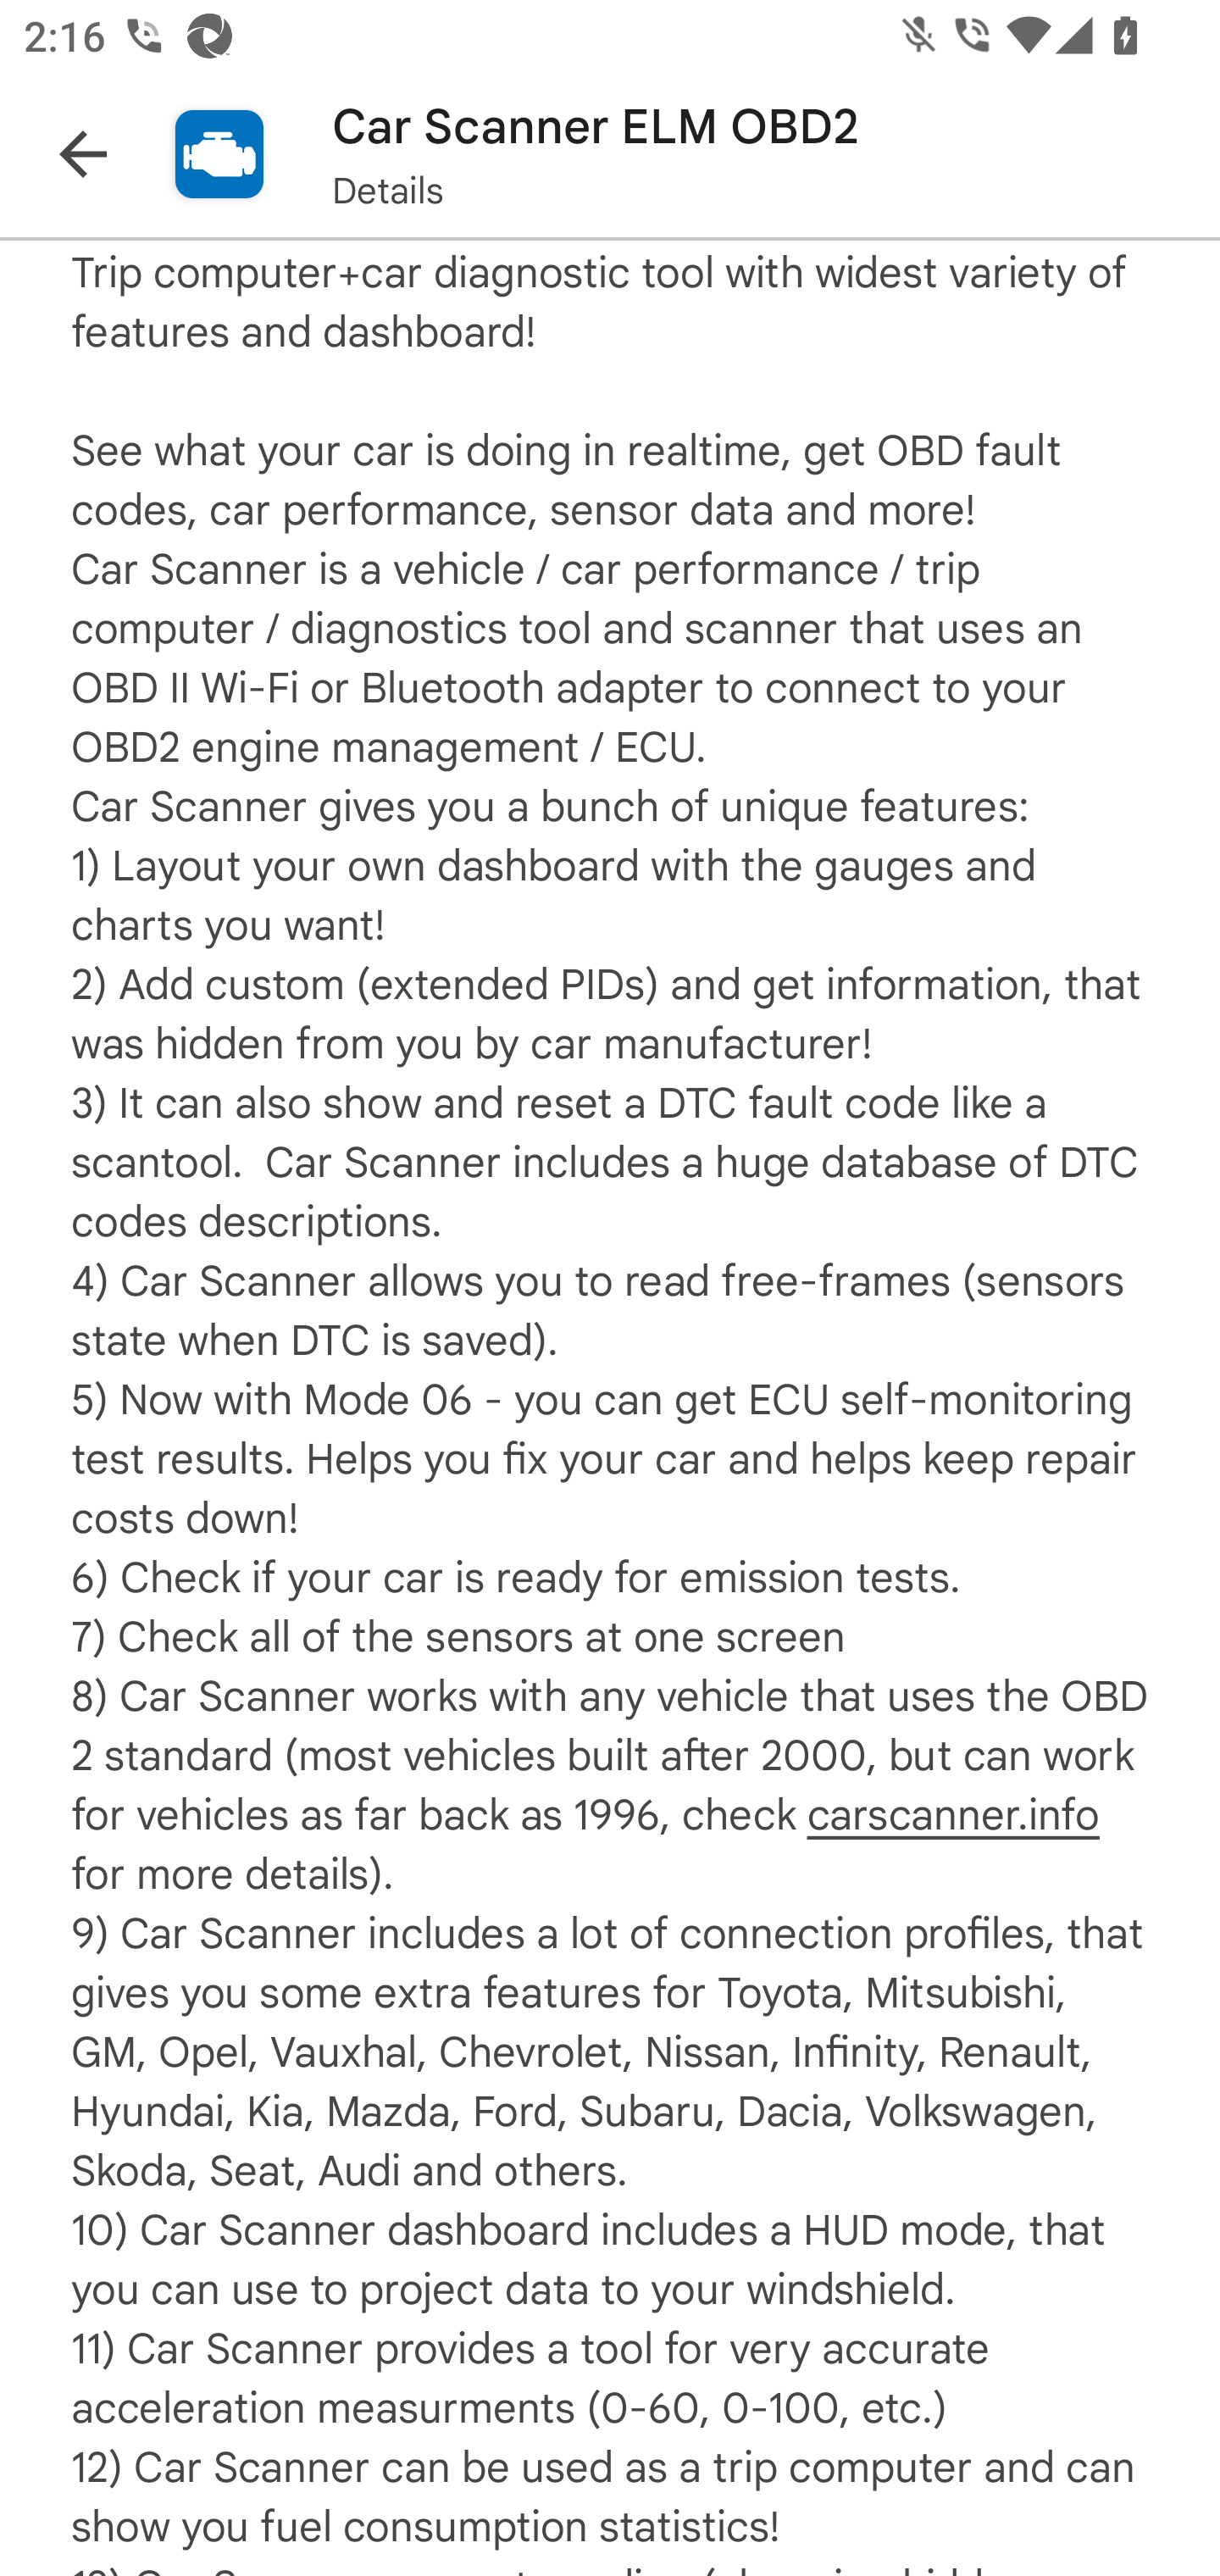  I want to click on Navigate up, so click(83, 154).